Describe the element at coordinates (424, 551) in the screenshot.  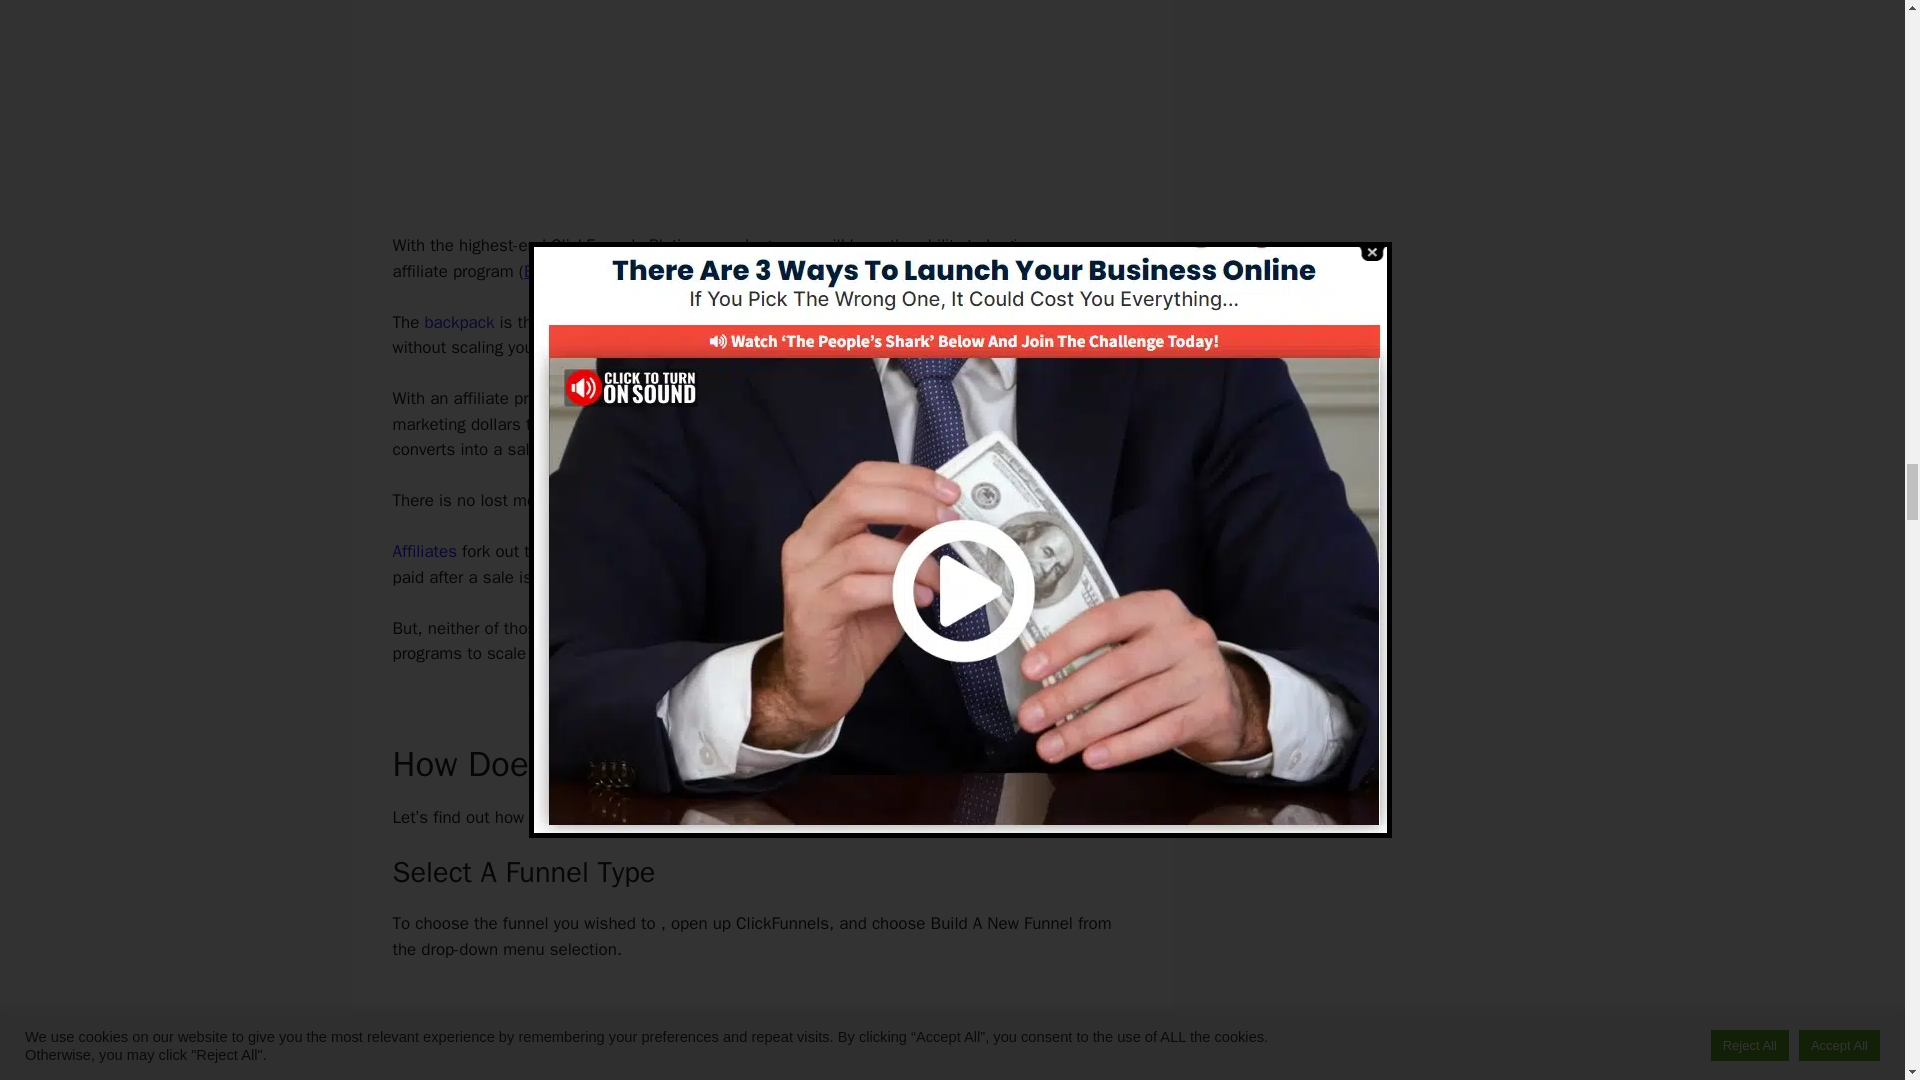
I see `Affiliates` at that location.